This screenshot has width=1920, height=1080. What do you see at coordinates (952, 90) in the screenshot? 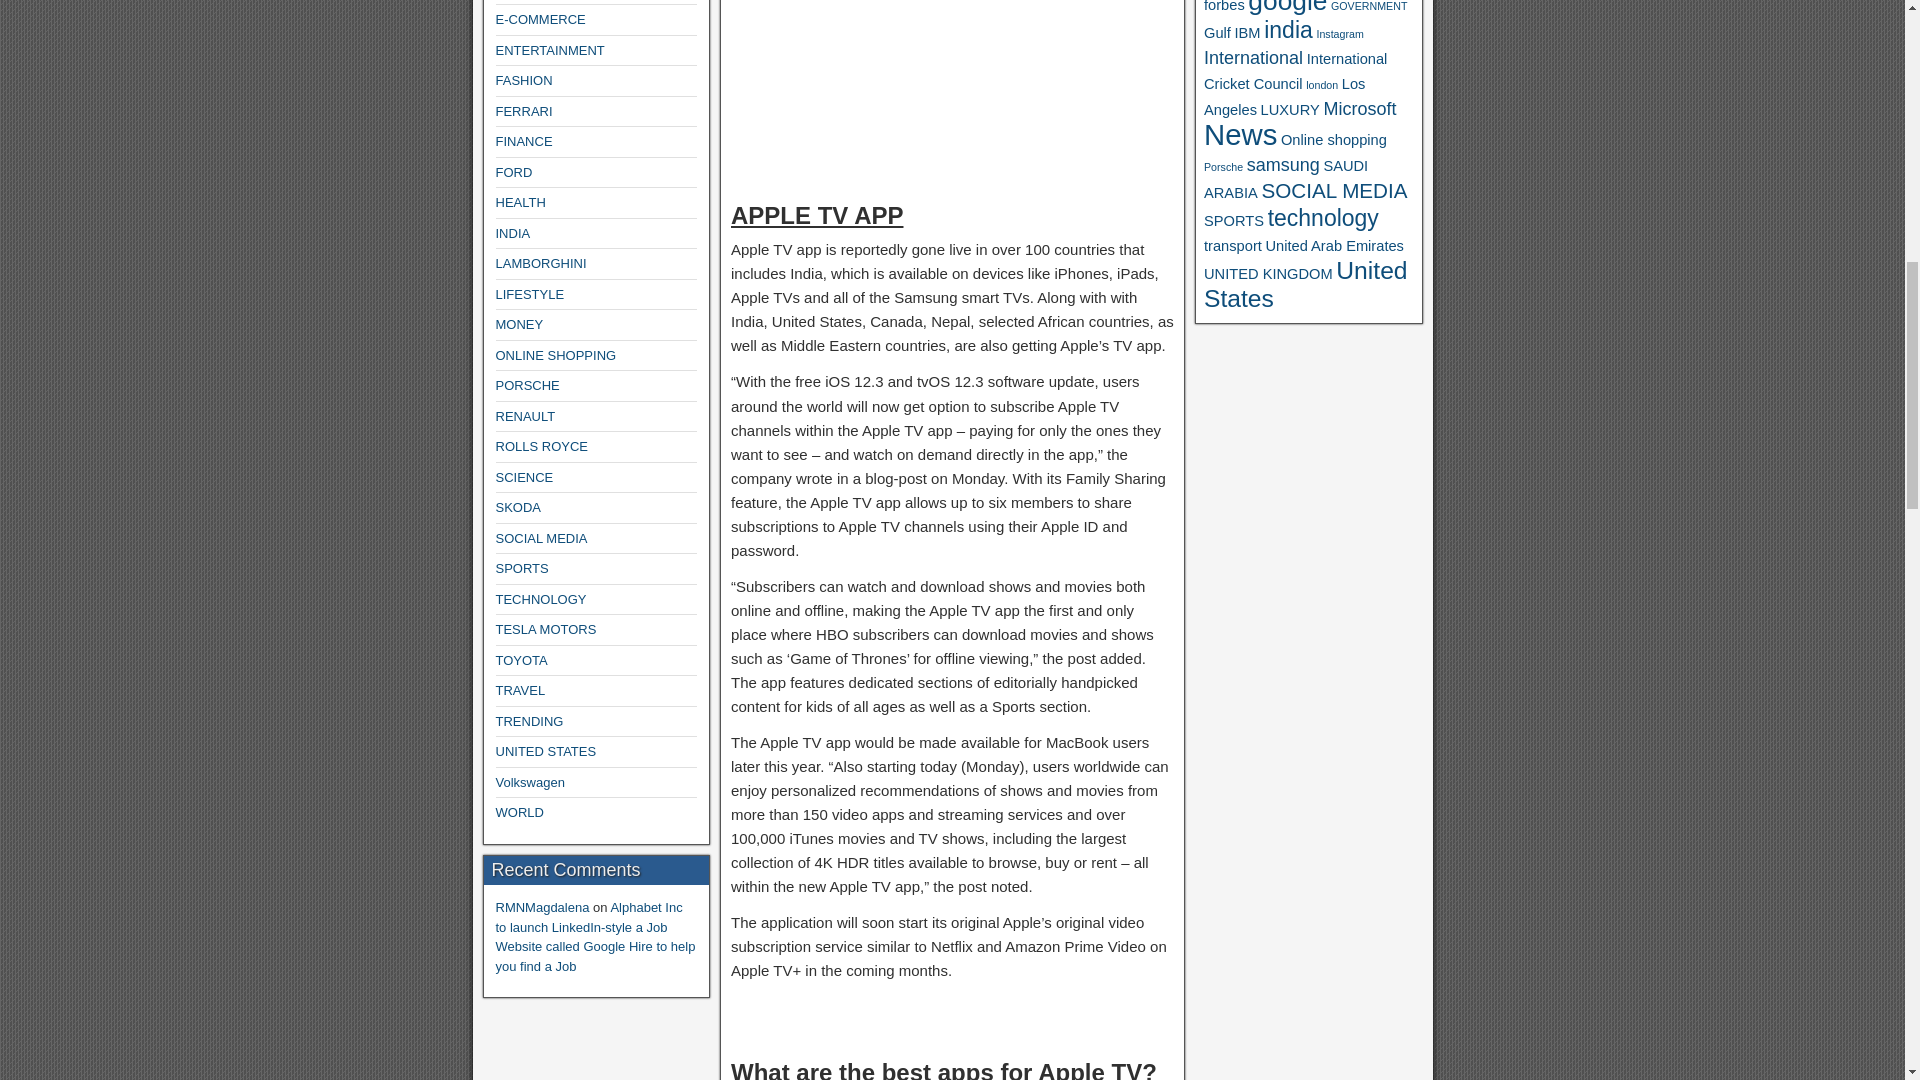
I see `Advertisement` at bounding box center [952, 90].